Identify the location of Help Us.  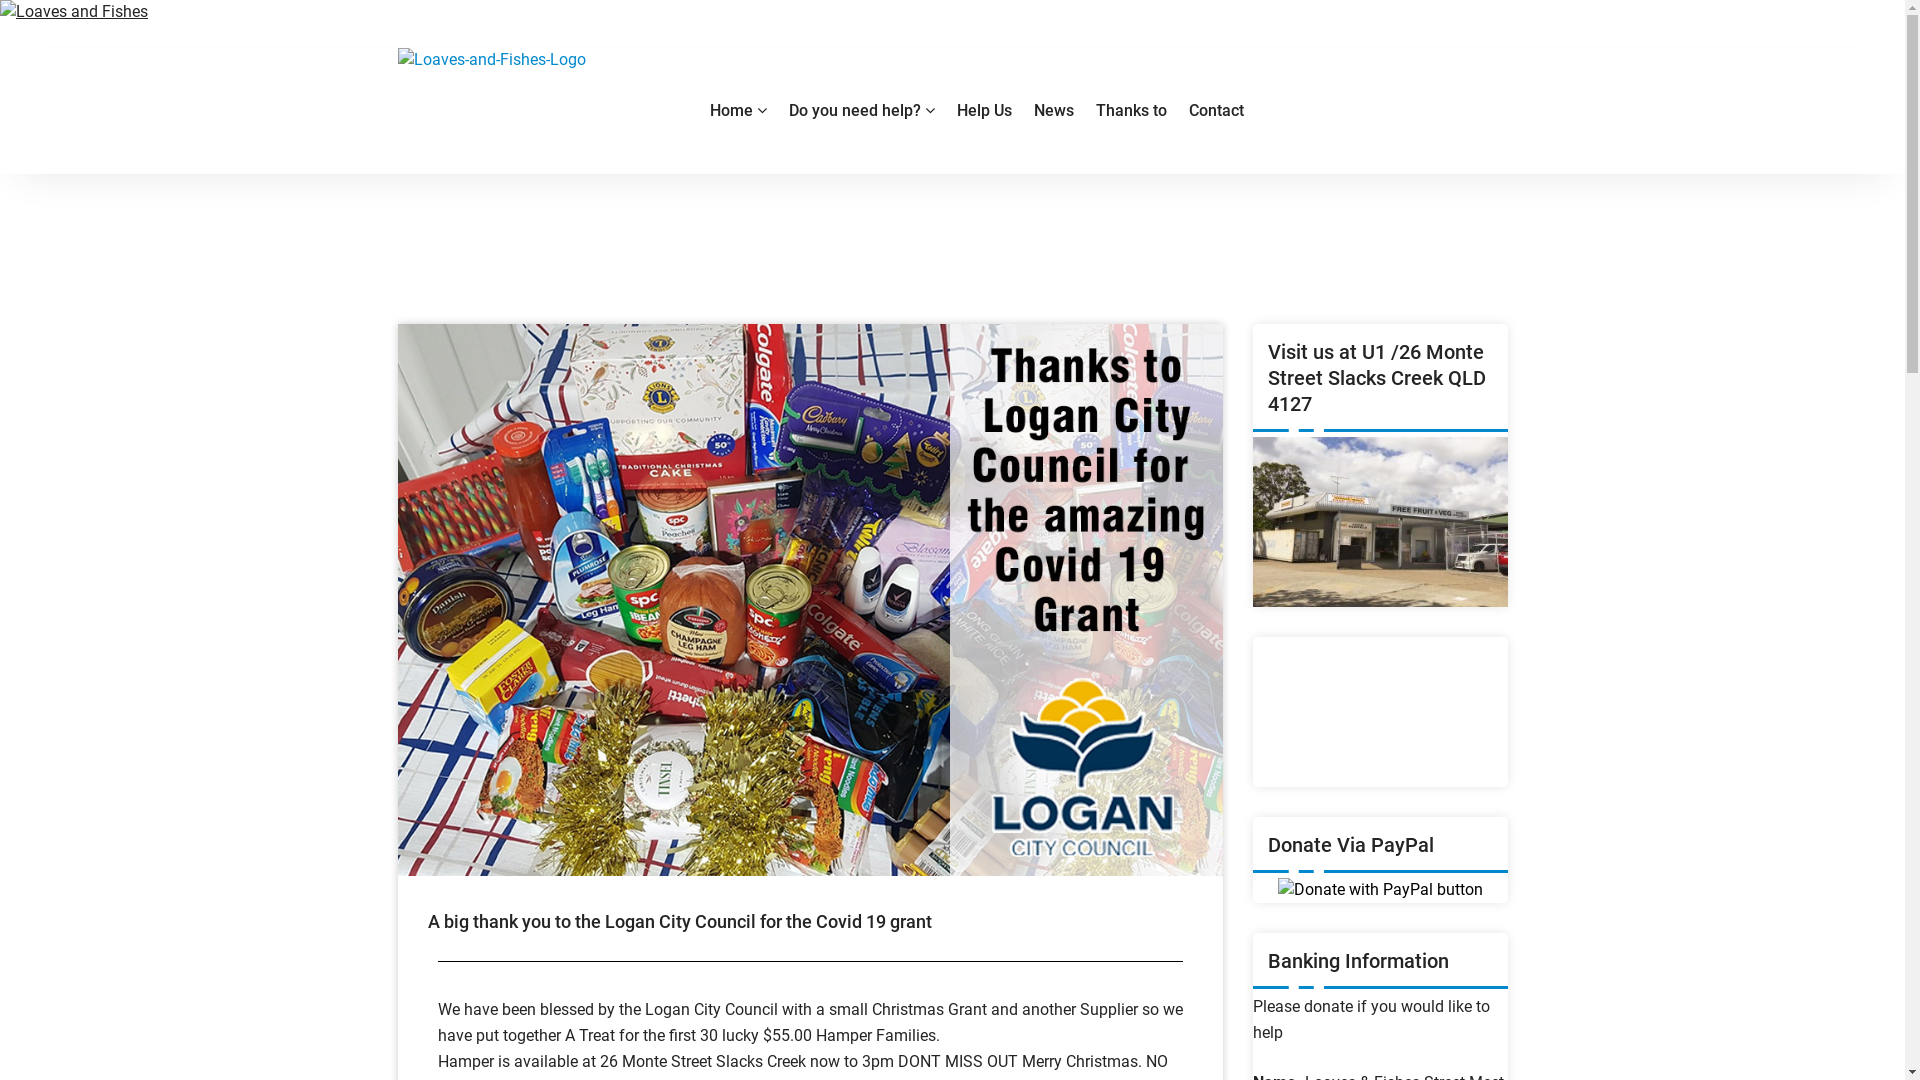
(984, 111).